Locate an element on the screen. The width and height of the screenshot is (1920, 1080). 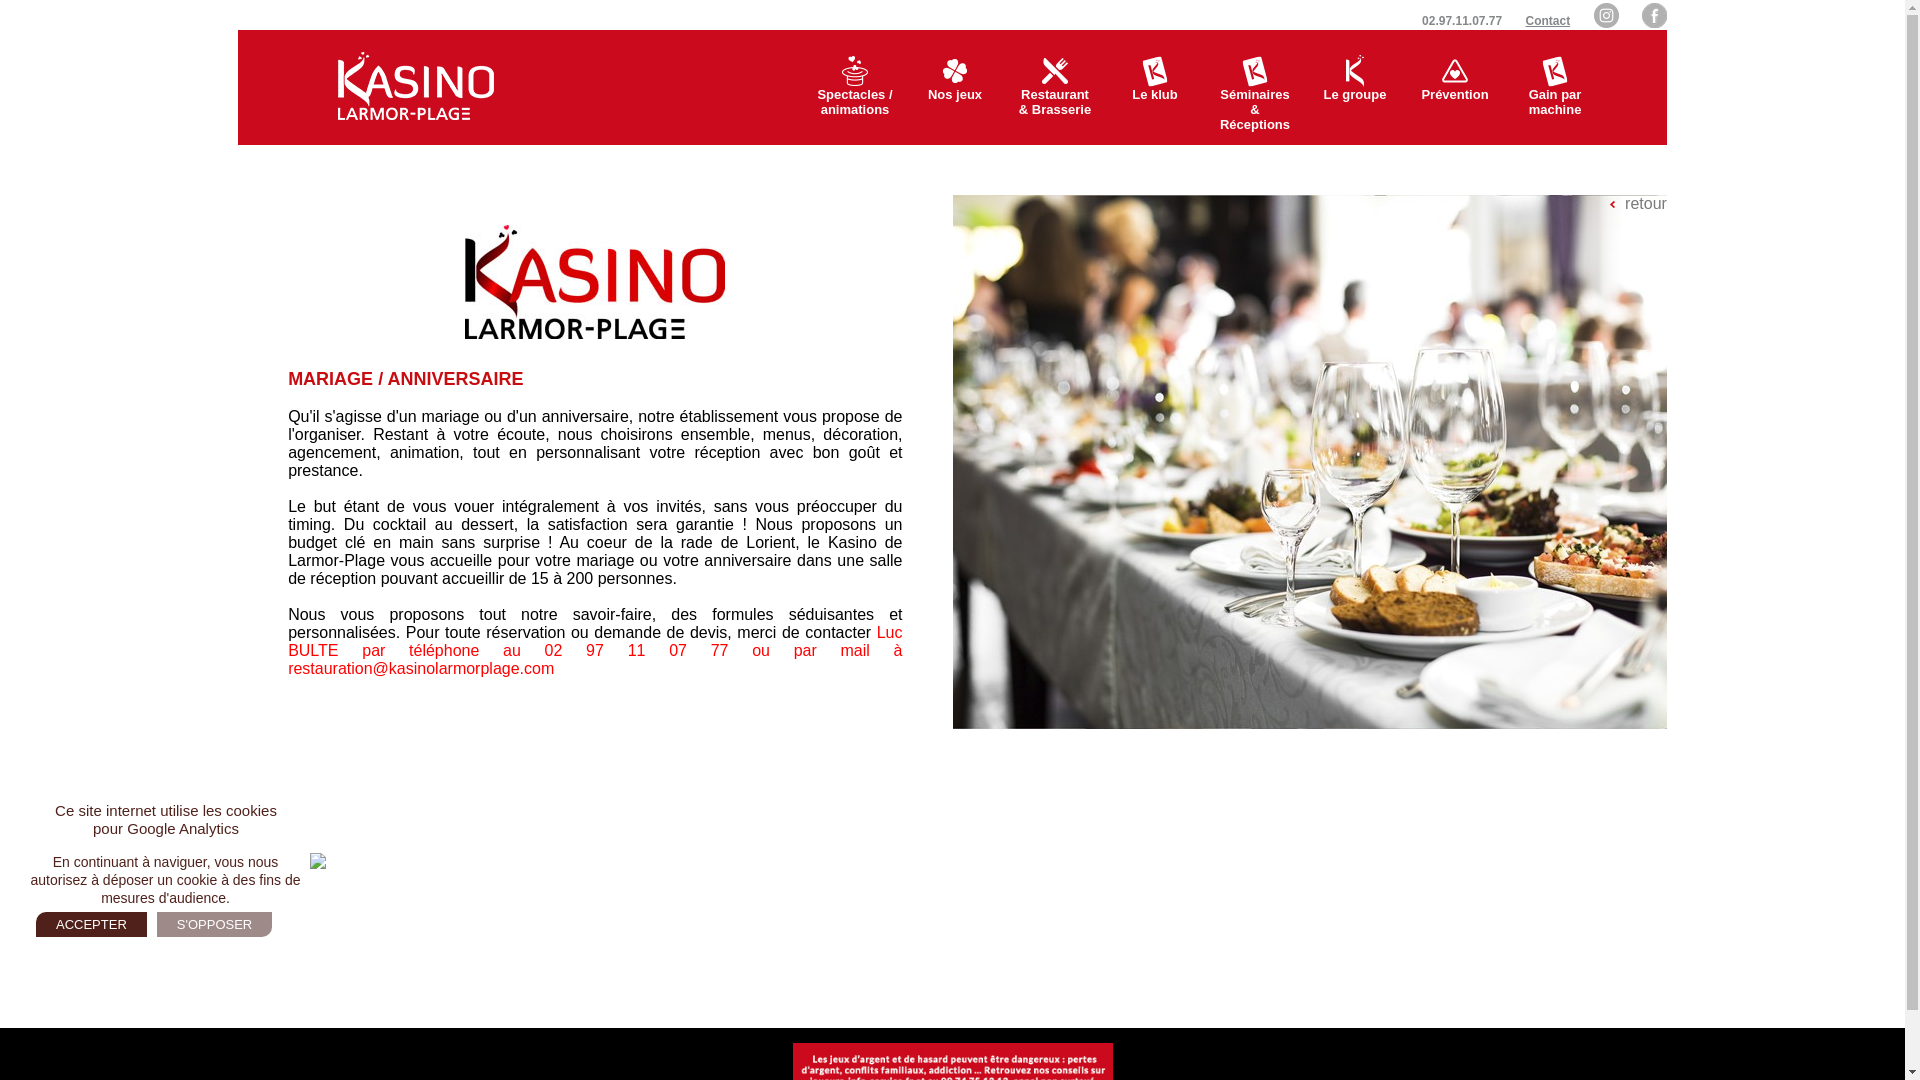
Le klub is located at coordinates (1155, 88).